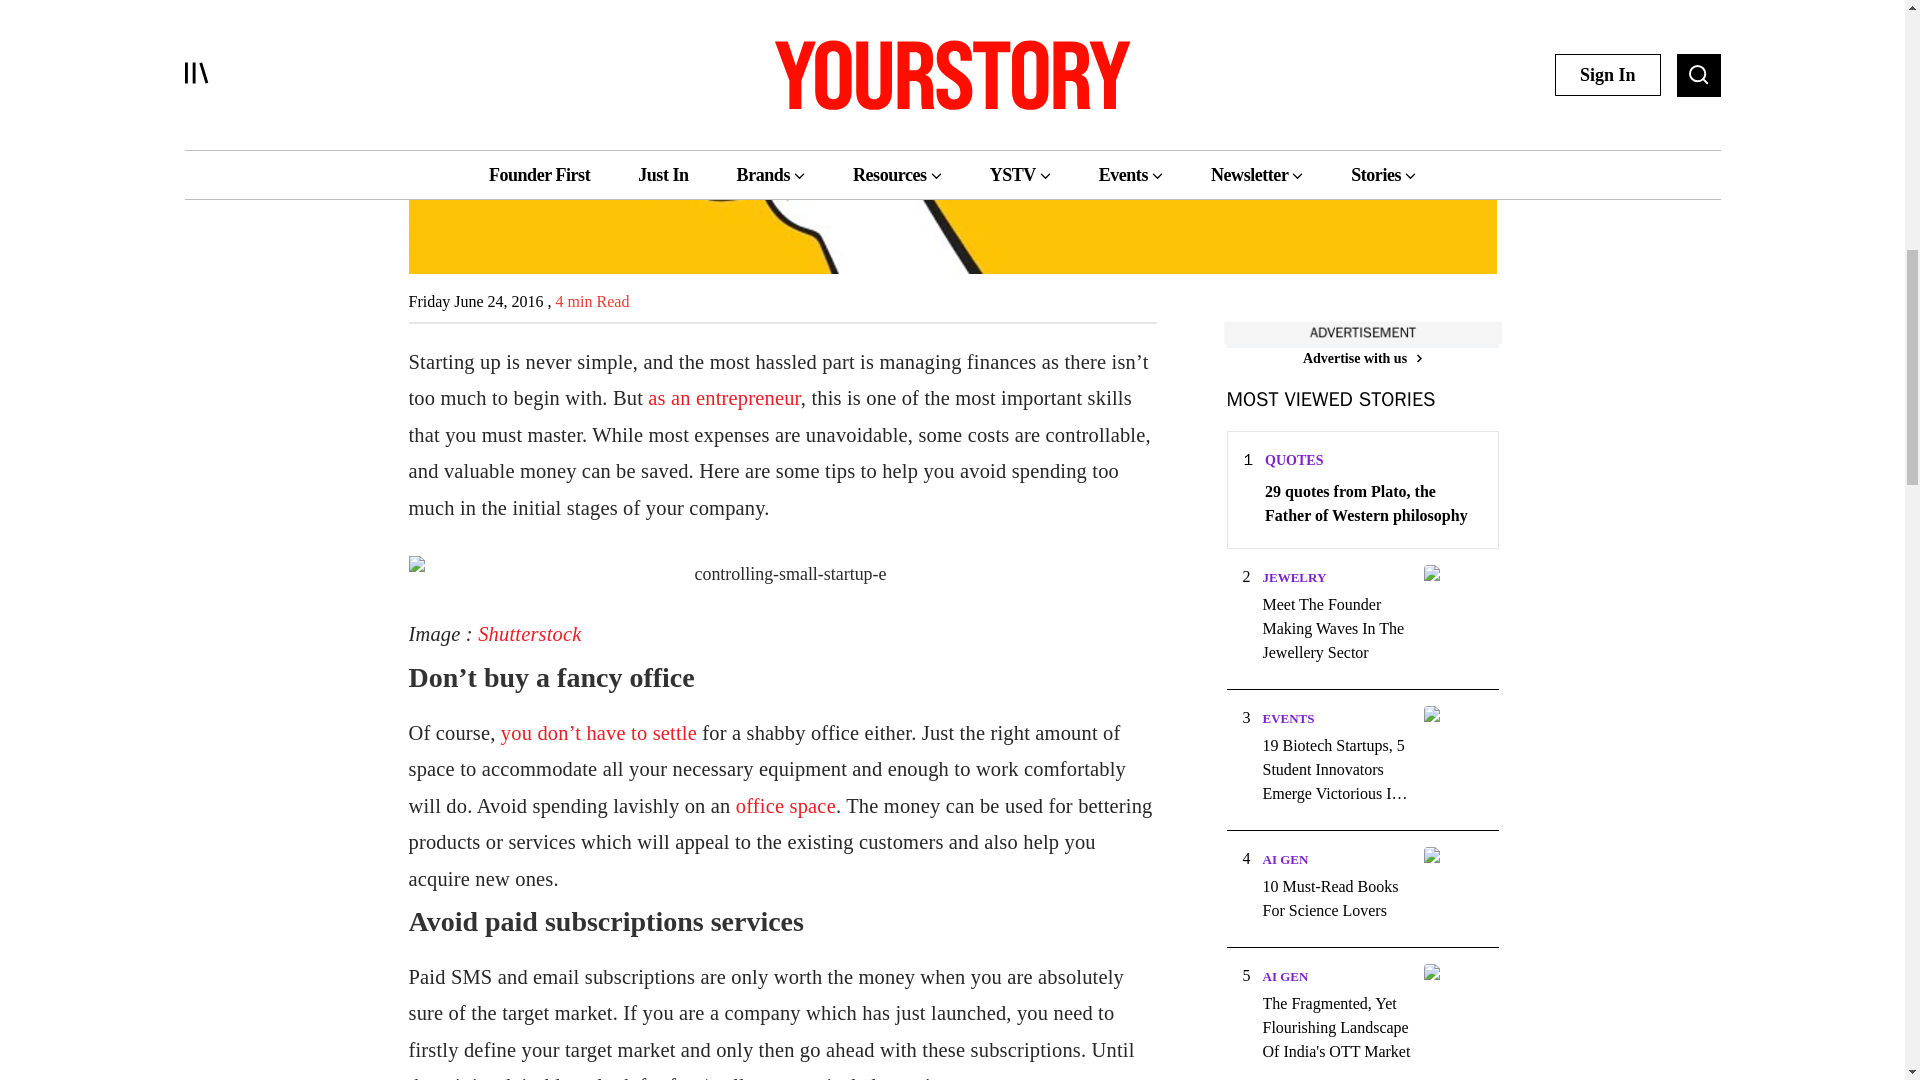 The image size is (1920, 1080). What do you see at coordinates (785, 805) in the screenshot?
I see `office space` at bounding box center [785, 805].